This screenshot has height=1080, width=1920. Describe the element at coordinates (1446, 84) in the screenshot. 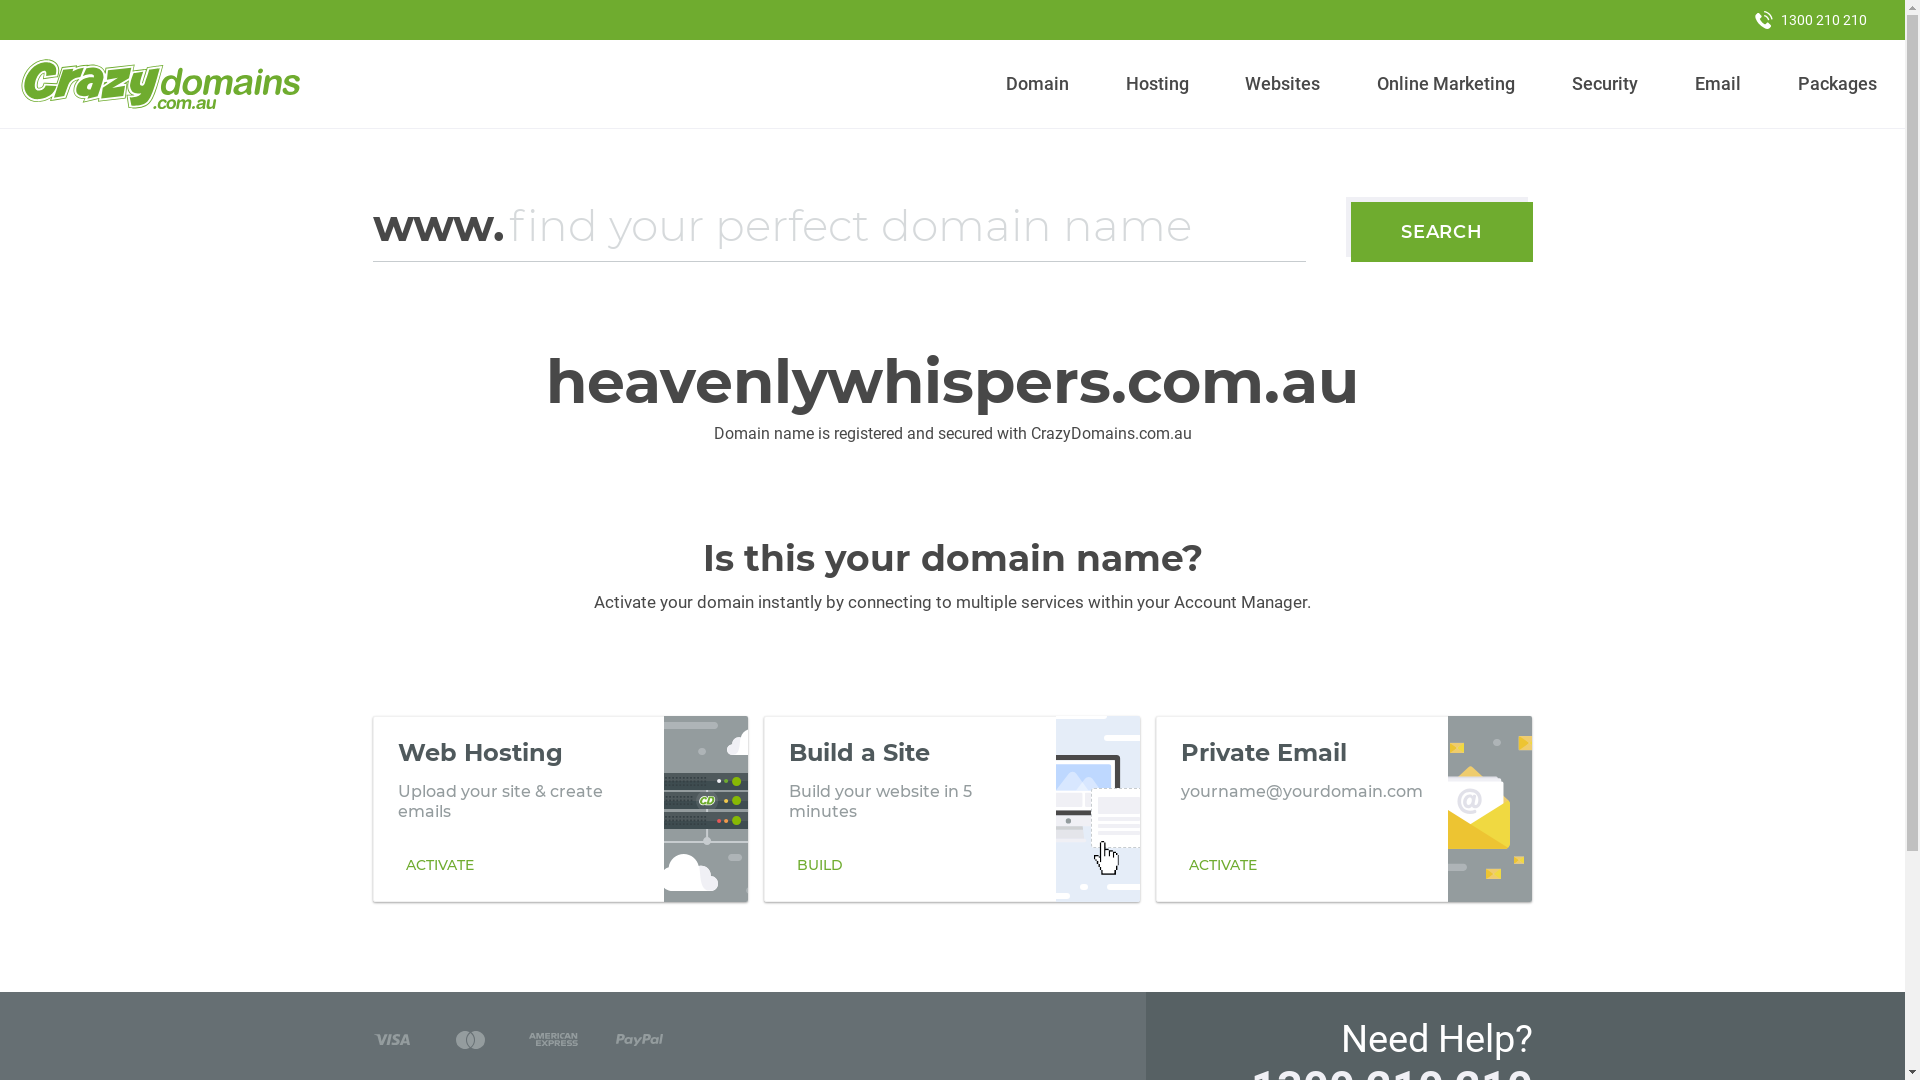

I see `Online Marketing` at that location.